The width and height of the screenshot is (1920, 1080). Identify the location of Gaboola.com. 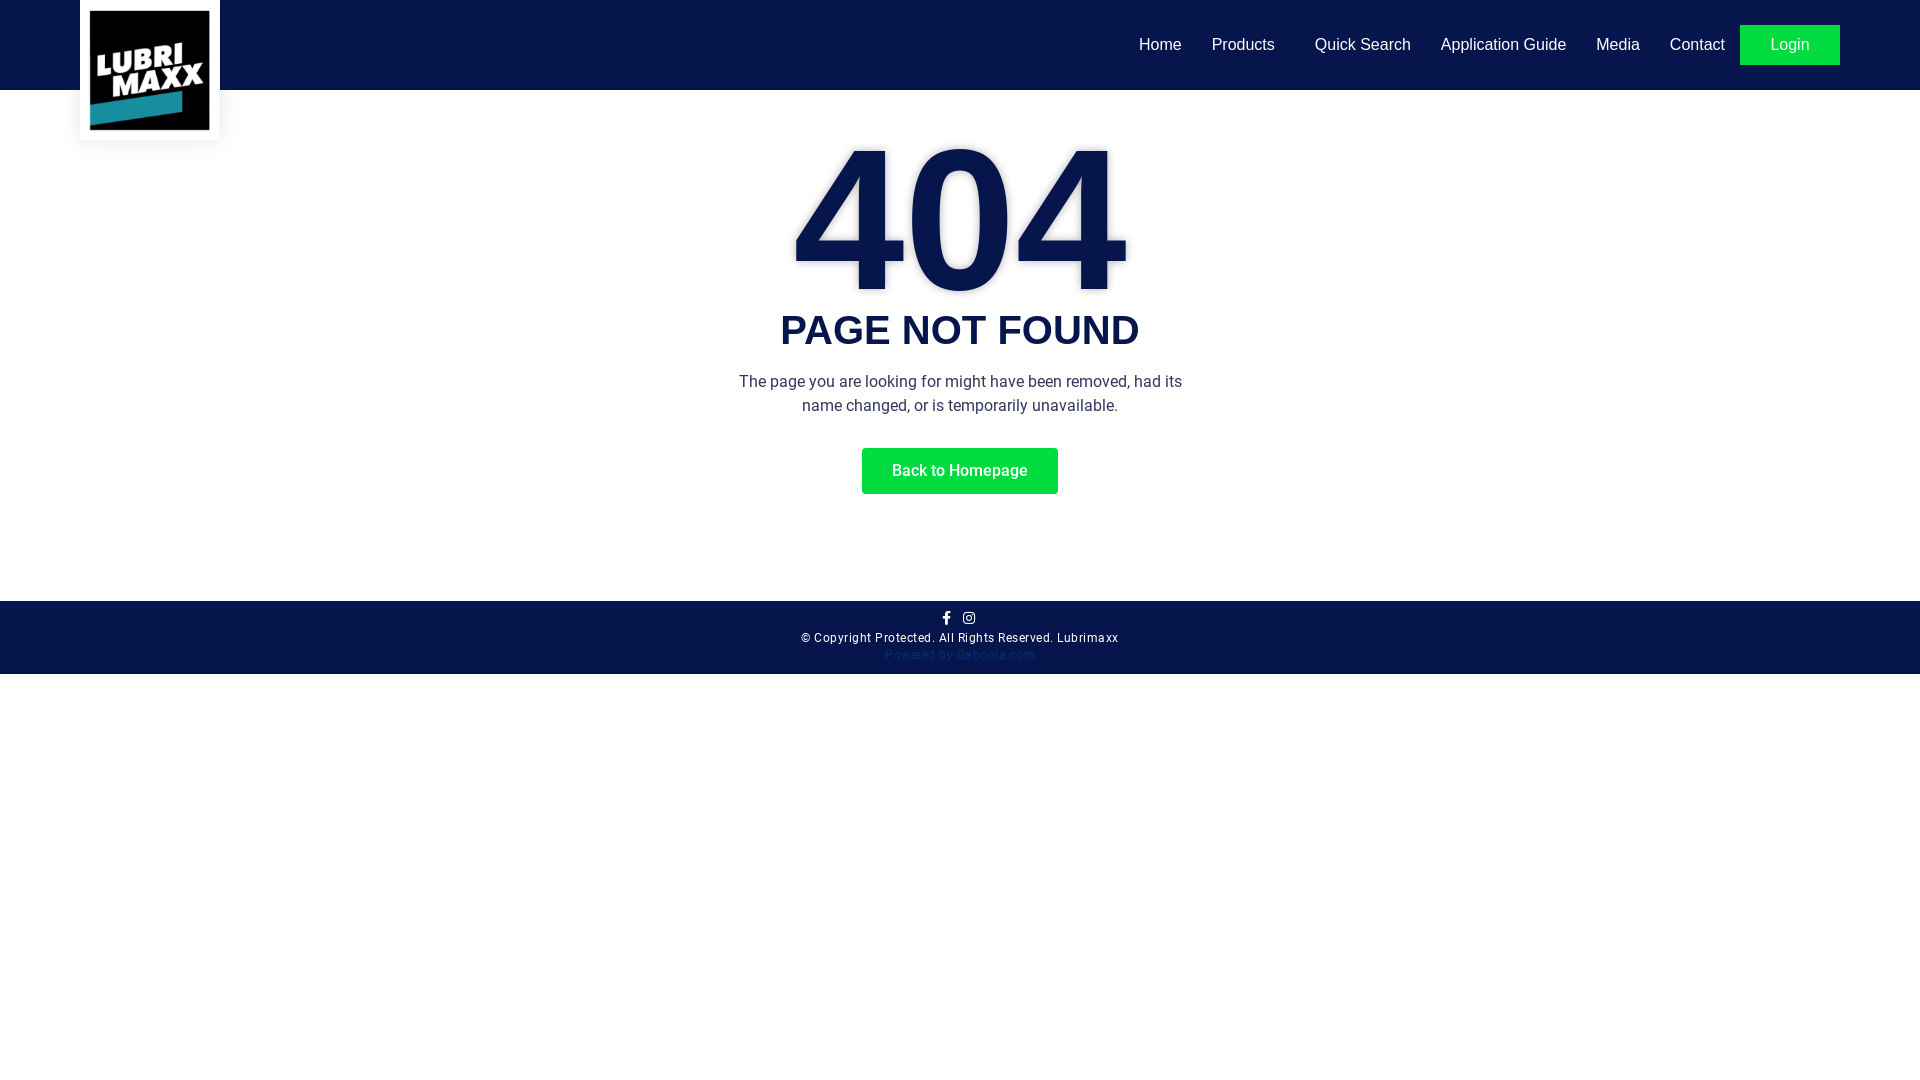
(996, 655).